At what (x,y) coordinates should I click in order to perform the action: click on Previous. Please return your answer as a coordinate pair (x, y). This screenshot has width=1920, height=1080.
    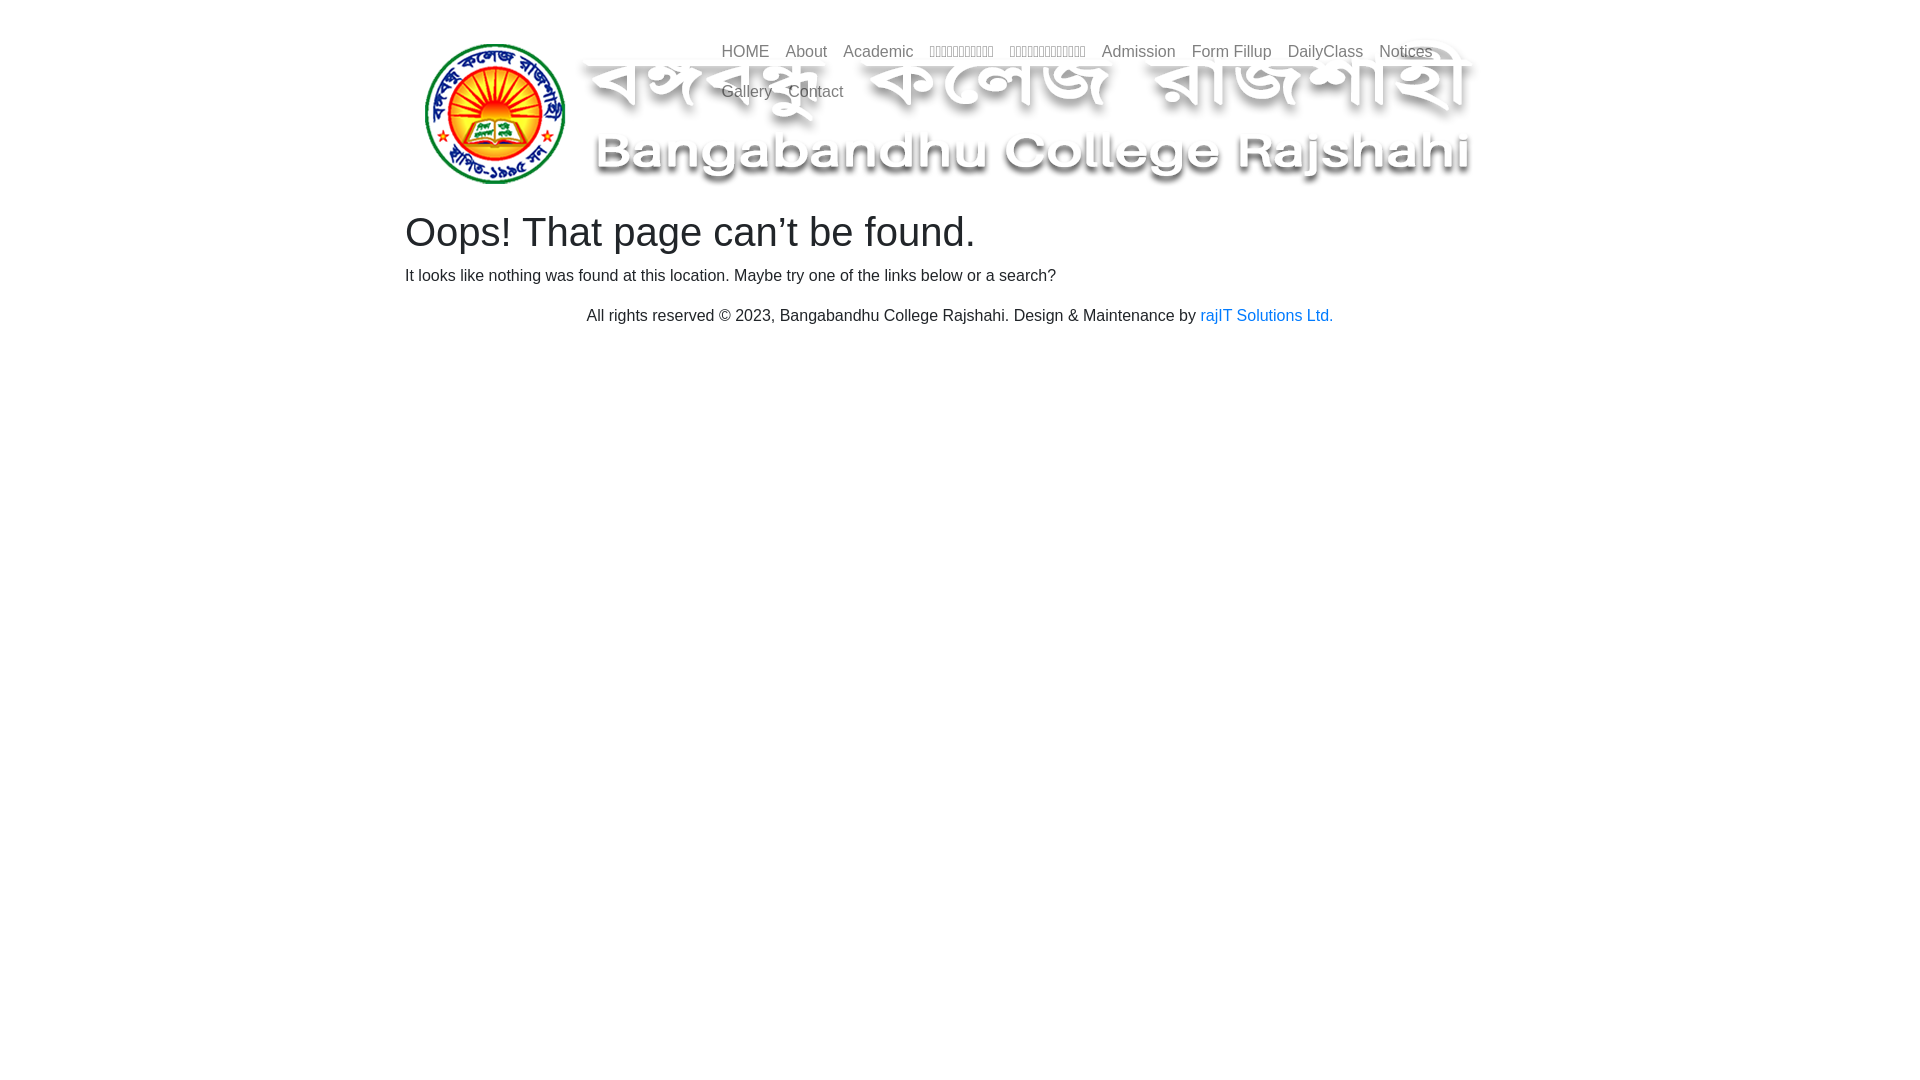
    Looking at the image, I should click on (488, 12).